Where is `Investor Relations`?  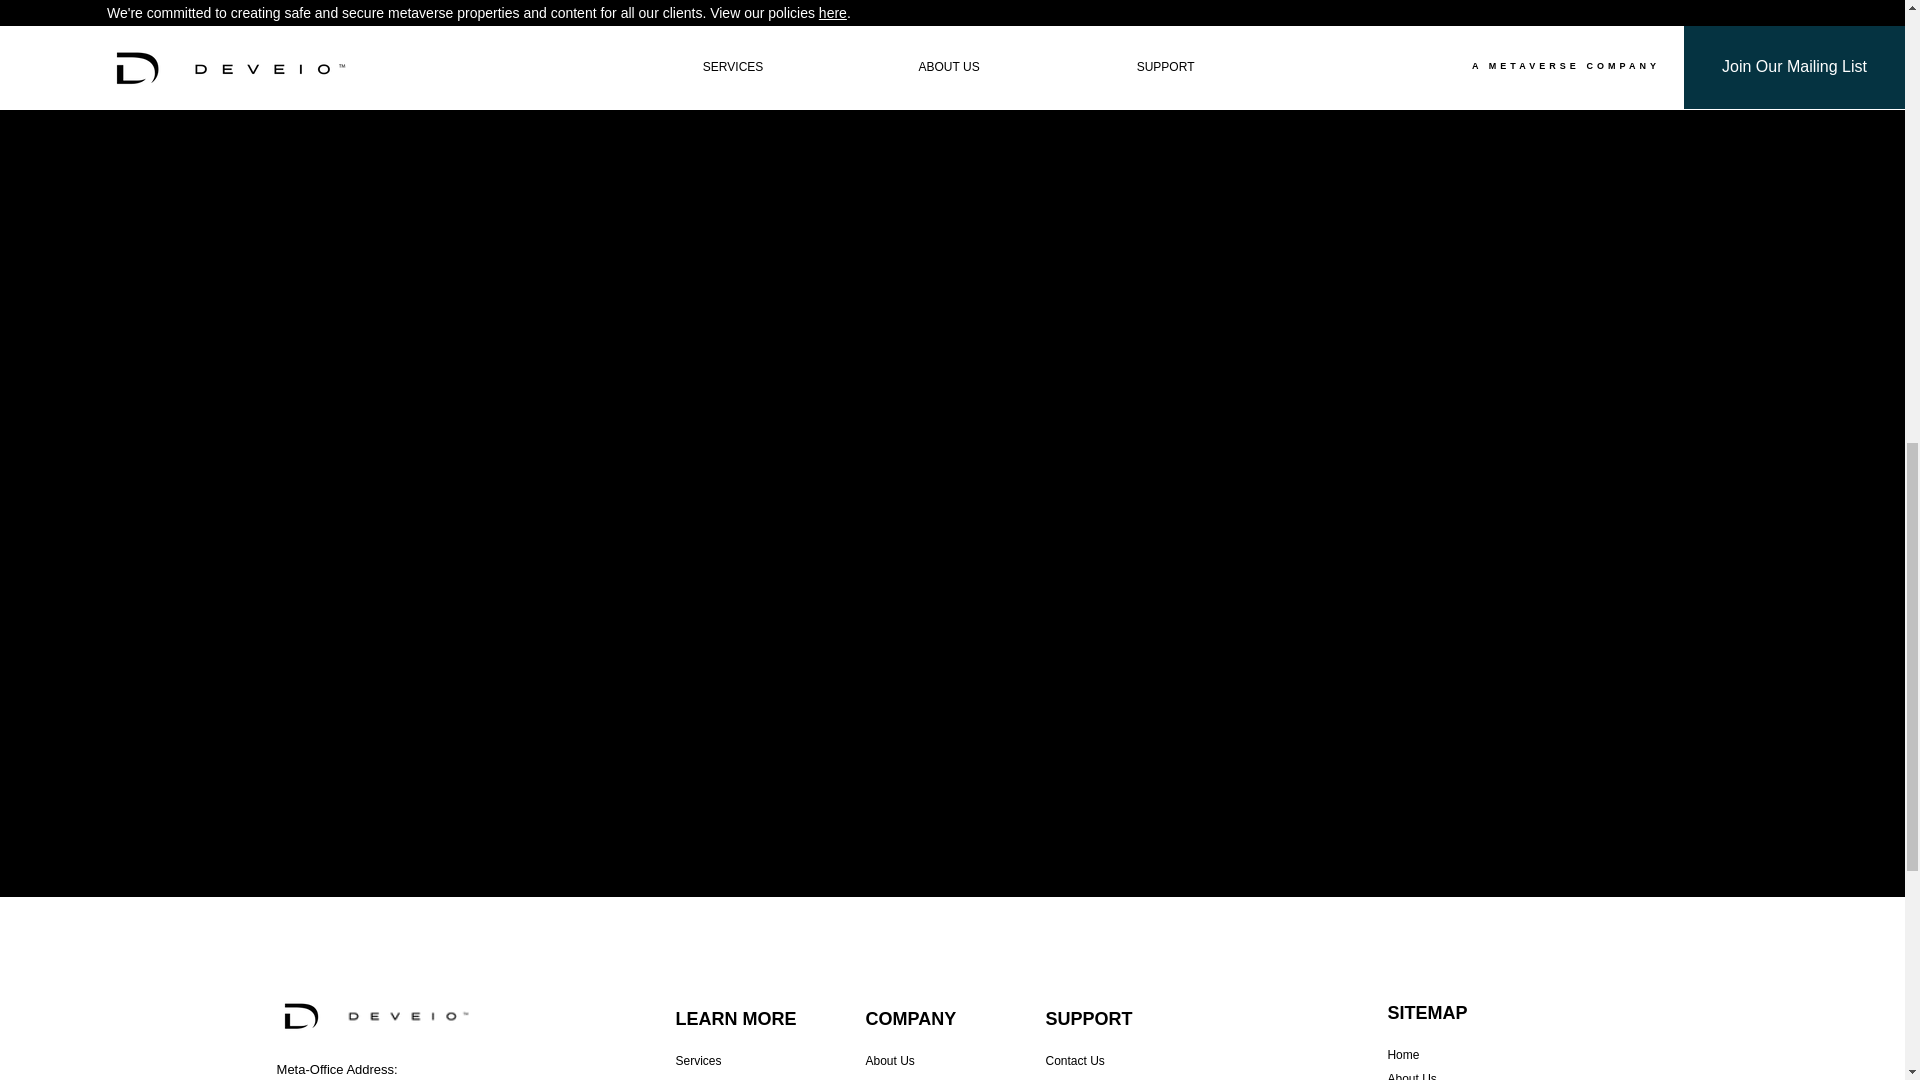
Investor Relations is located at coordinates (1094, 1078).